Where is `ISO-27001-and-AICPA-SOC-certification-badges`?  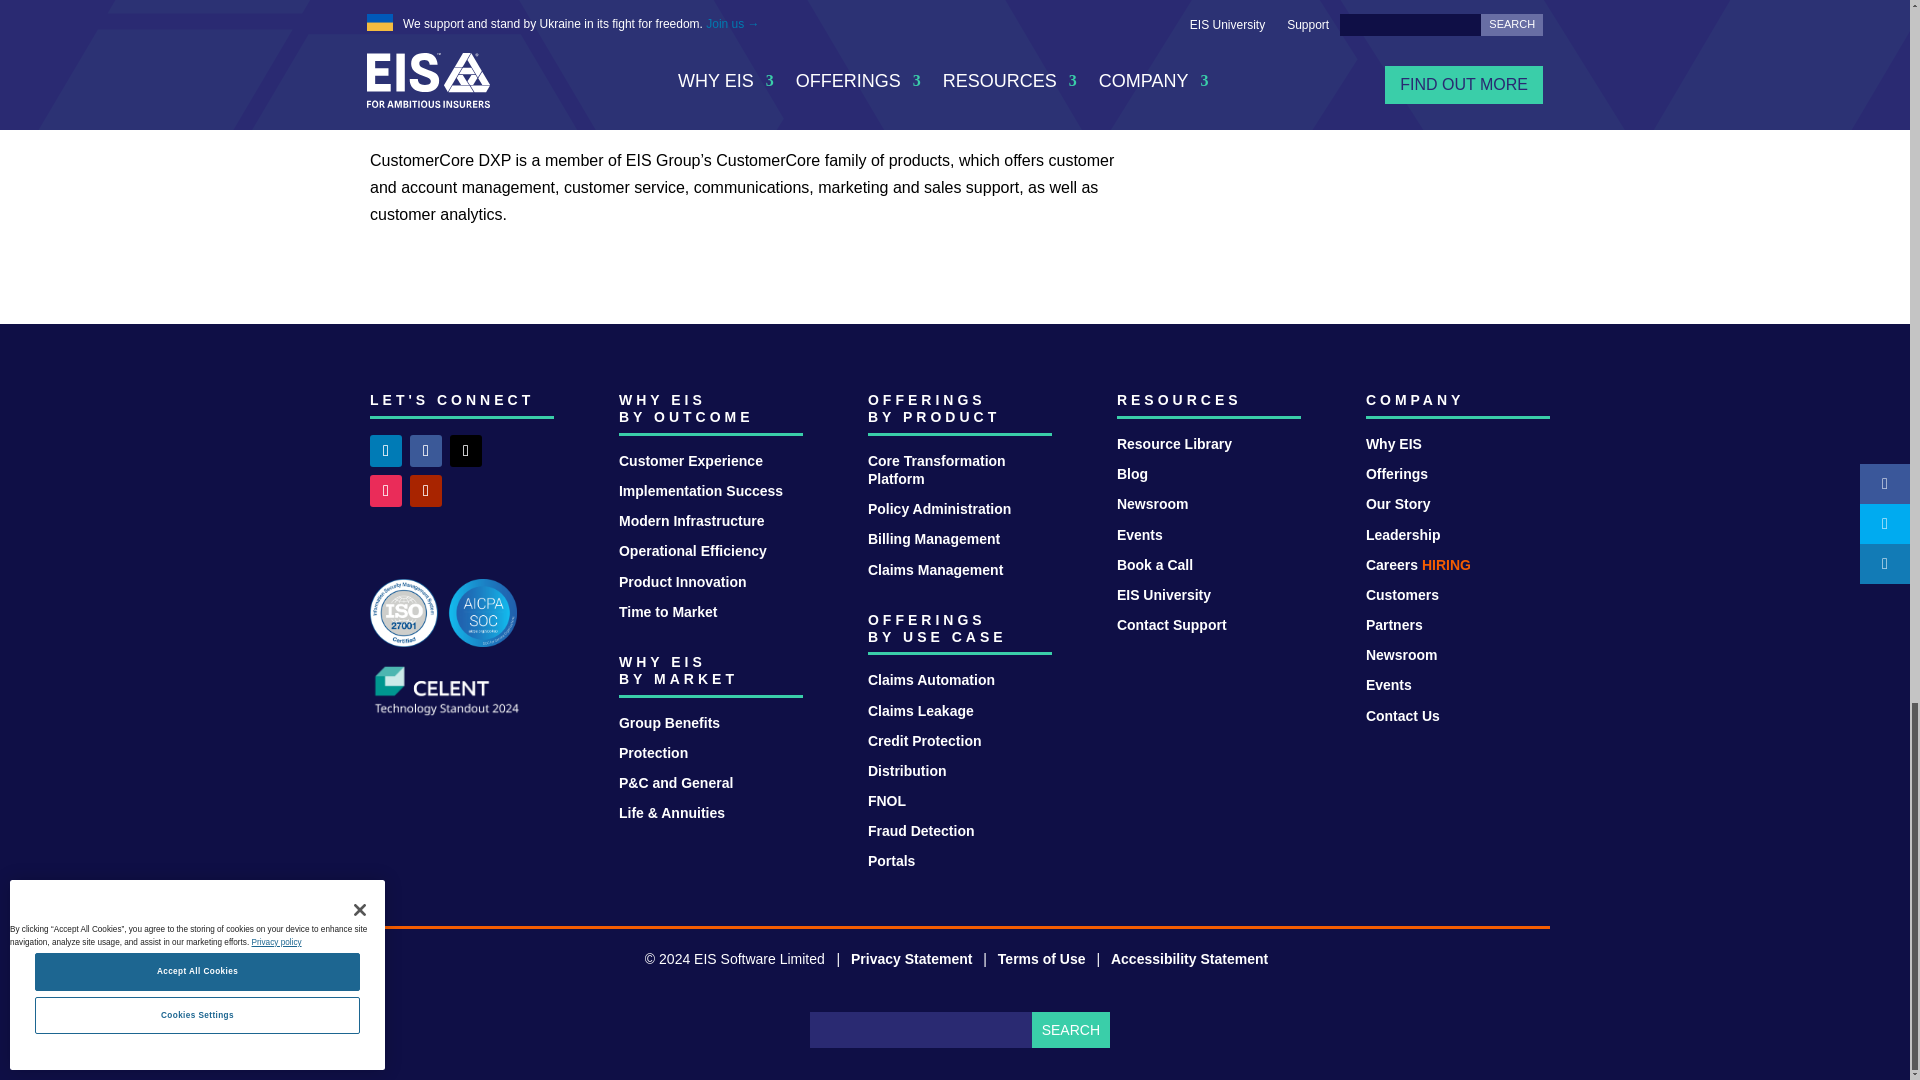
ISO-27001-and-AICPA-SOC-certification-badges is located at coordinates (443, 612).